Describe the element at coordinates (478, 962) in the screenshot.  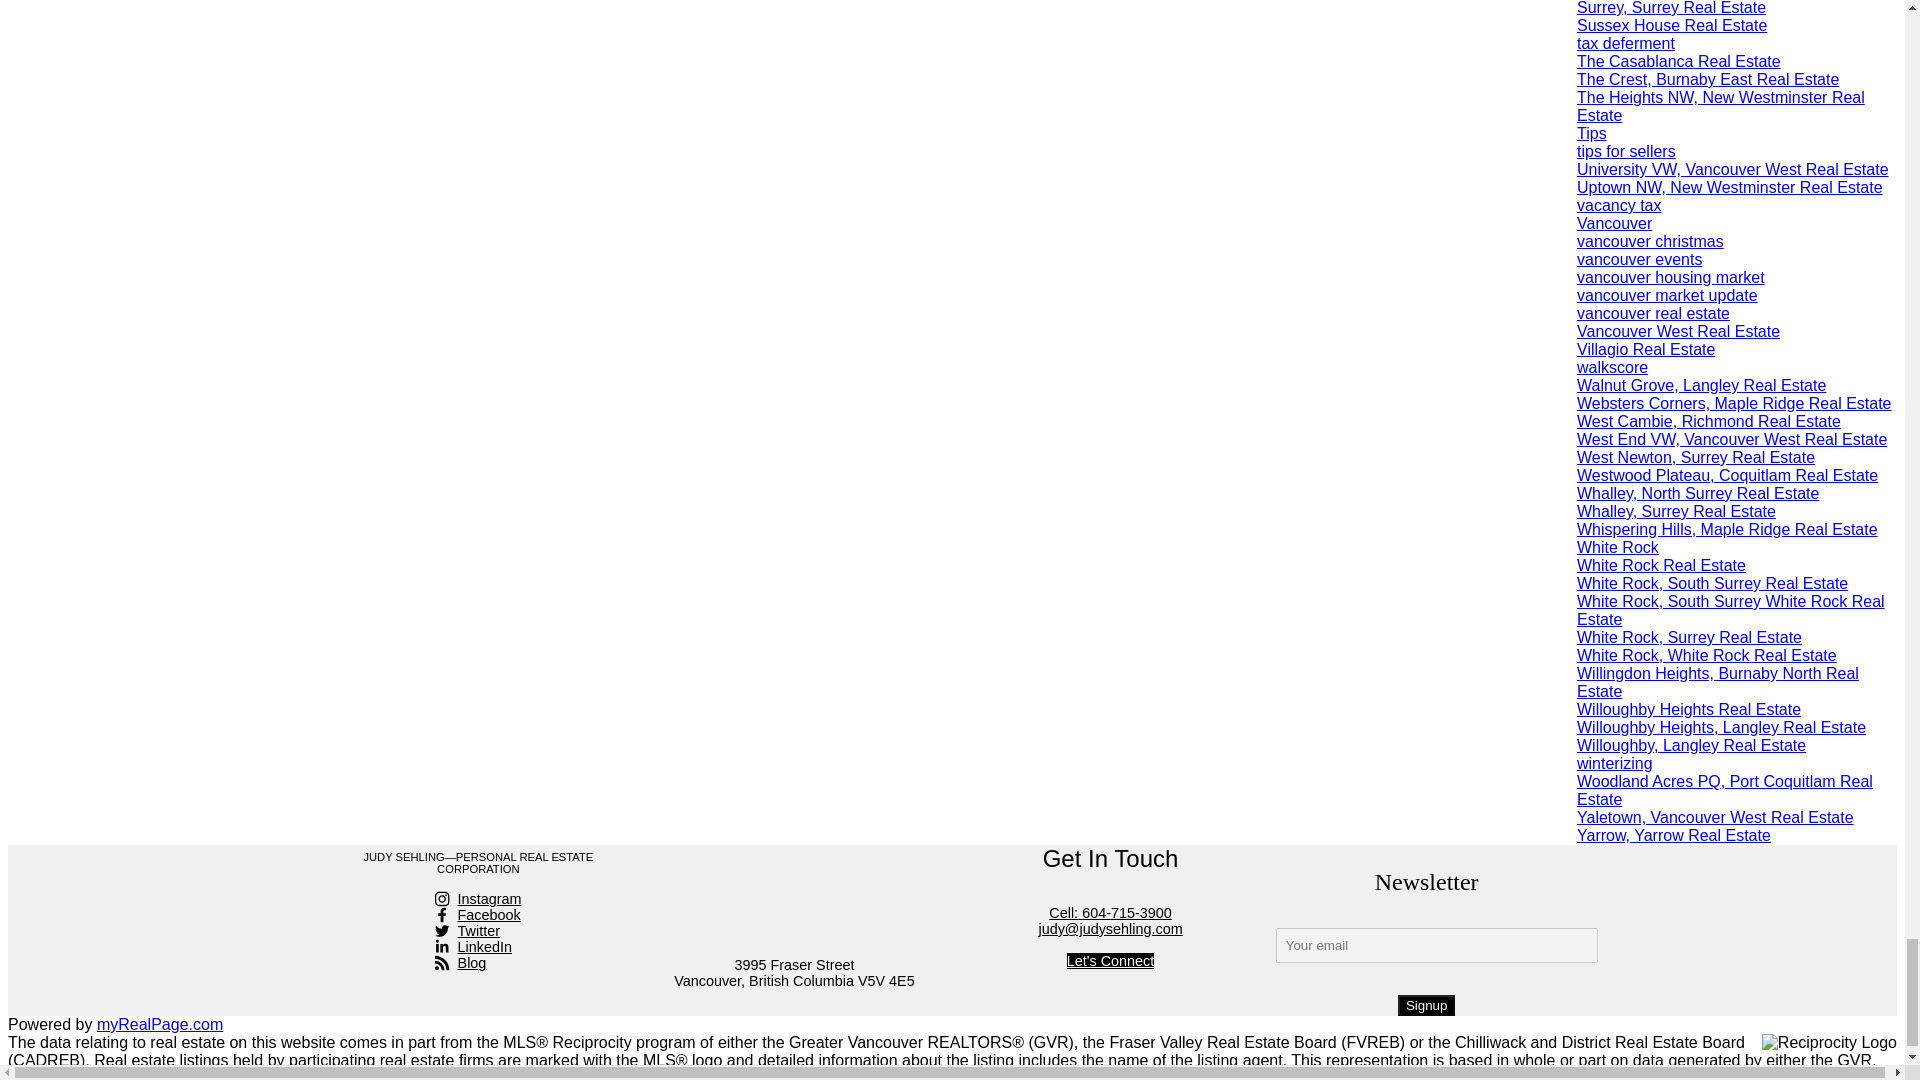
I see `Blog` at that location.